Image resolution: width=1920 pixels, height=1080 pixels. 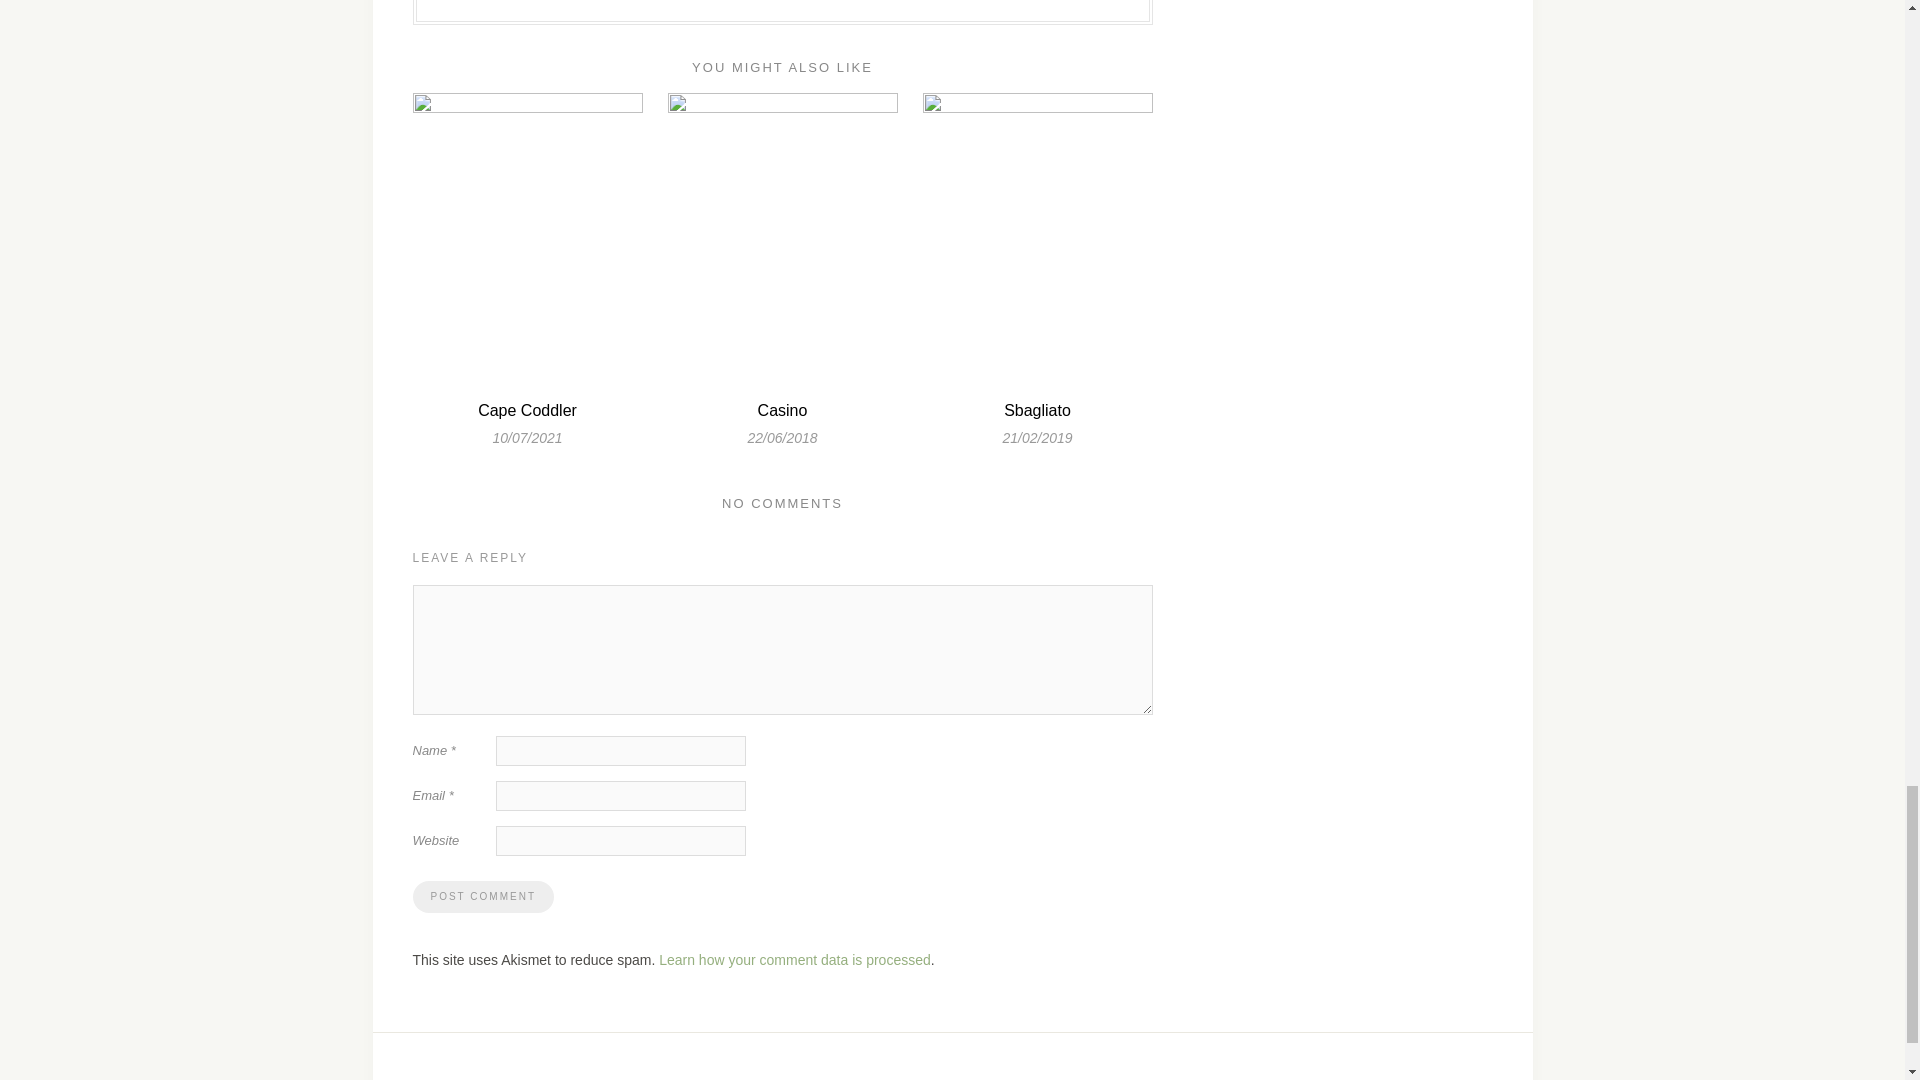 I want to click on Casino, so click(x=783, y=410).